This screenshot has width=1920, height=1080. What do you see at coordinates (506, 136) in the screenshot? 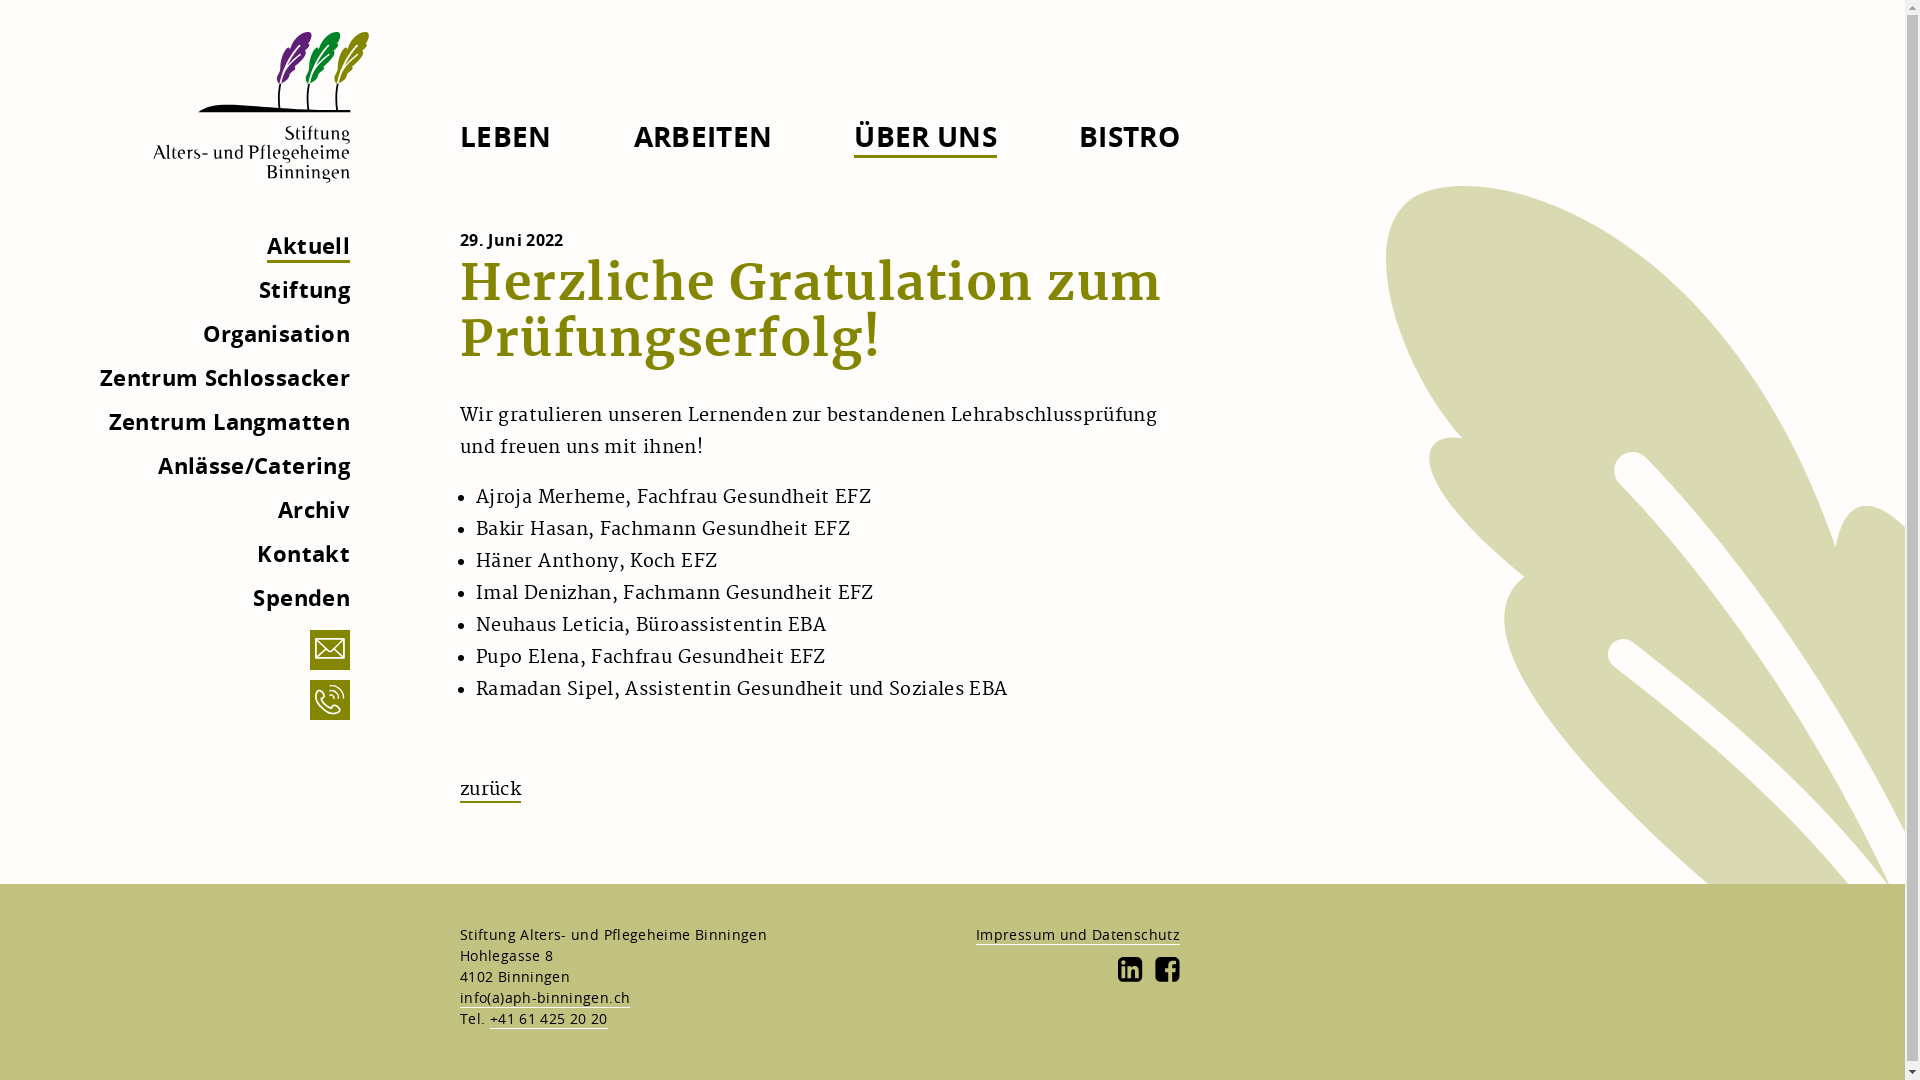
I see `LEBEN` at bounding box center [506, 136].